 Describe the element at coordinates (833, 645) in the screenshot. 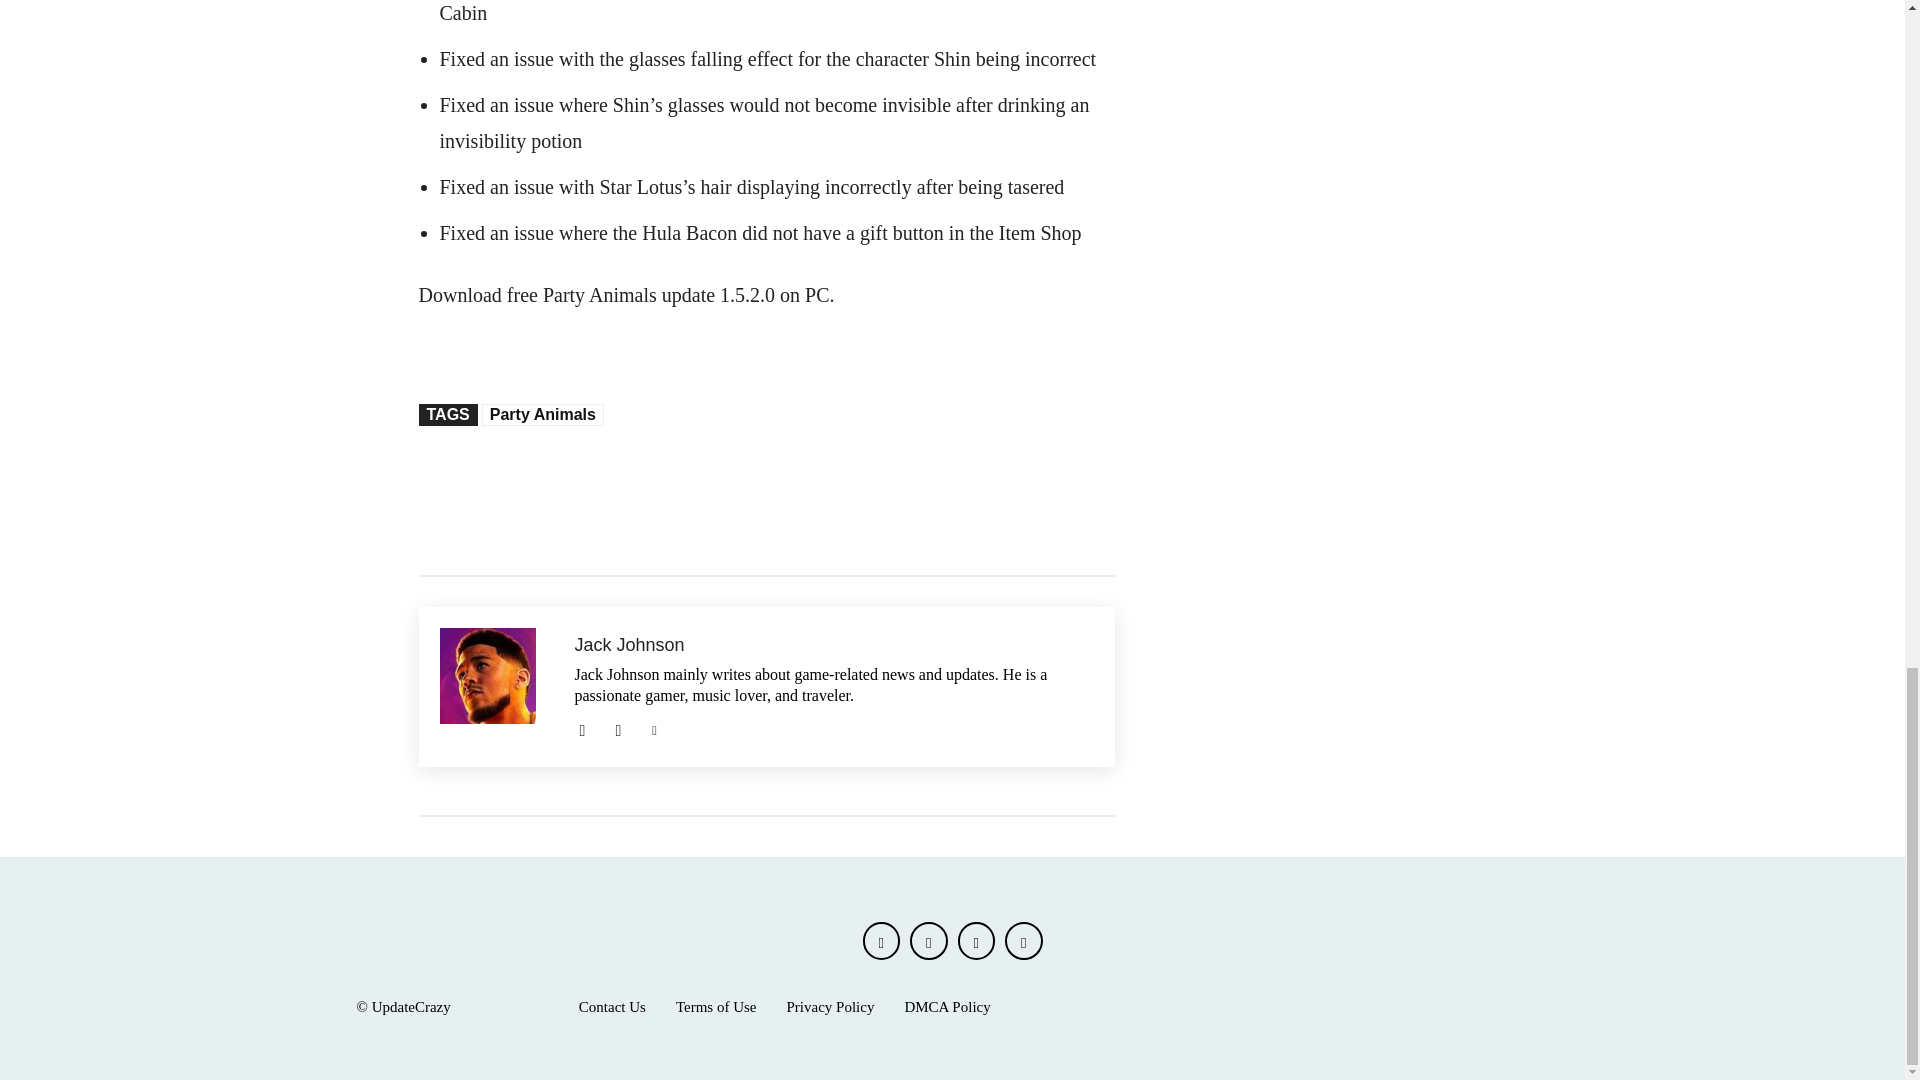

I see `Jack Johnson` at that location.